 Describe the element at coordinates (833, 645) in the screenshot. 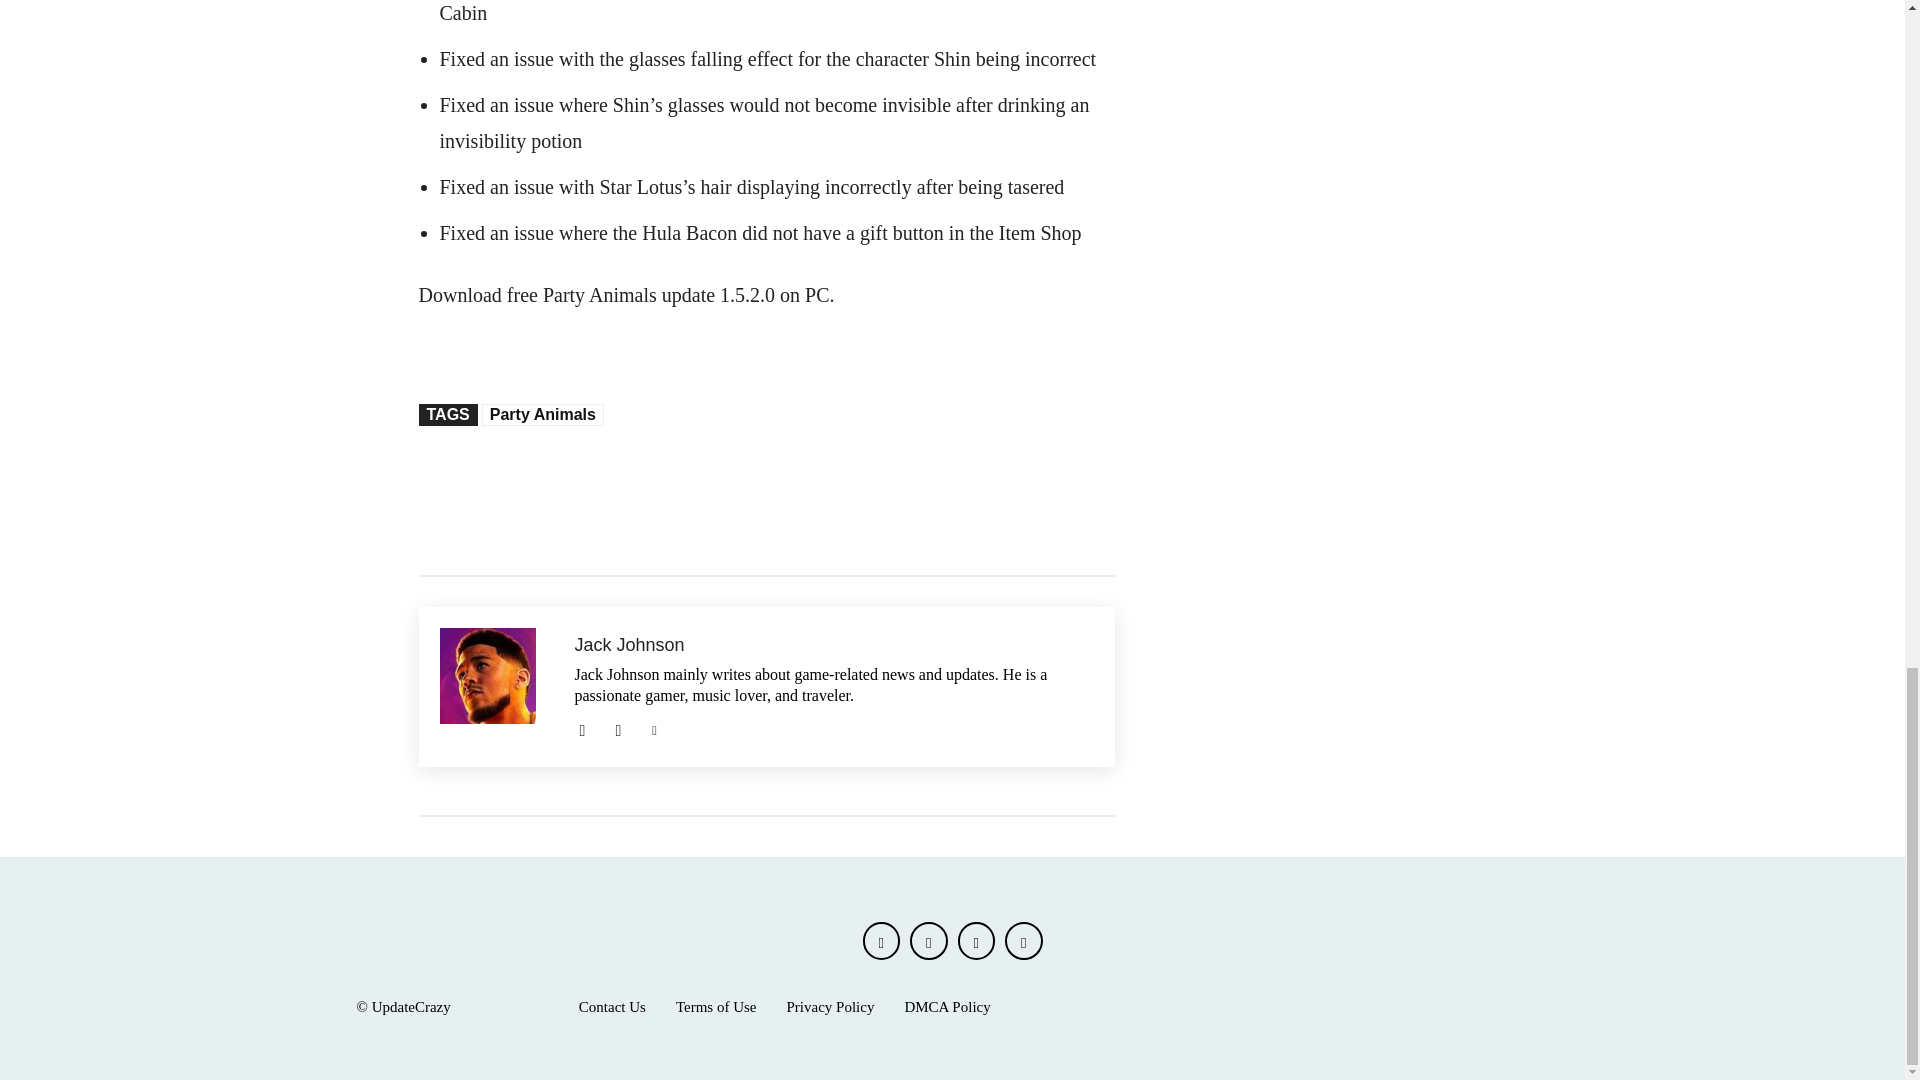

I see `Jack Johnson` at that location.